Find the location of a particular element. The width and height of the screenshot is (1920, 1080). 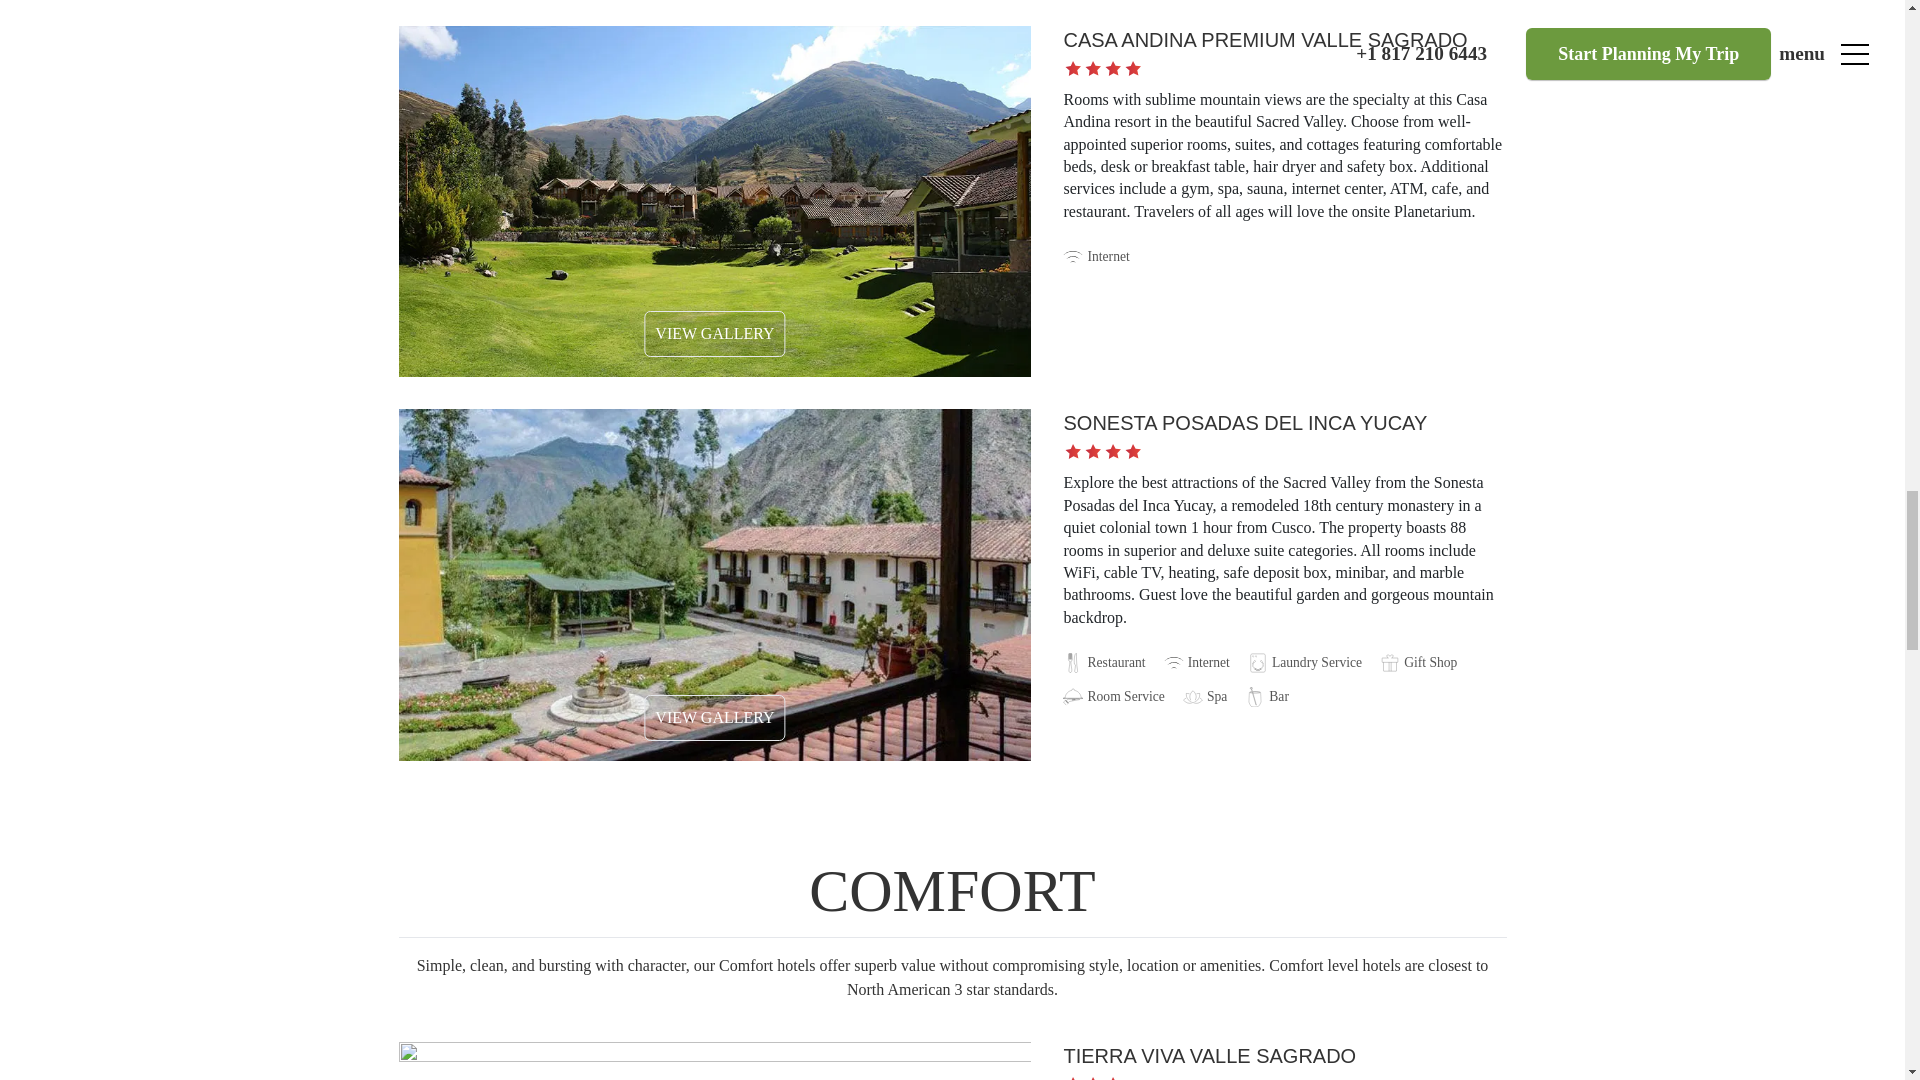

VIEW GALLERY is located at coordinates (714, 334).